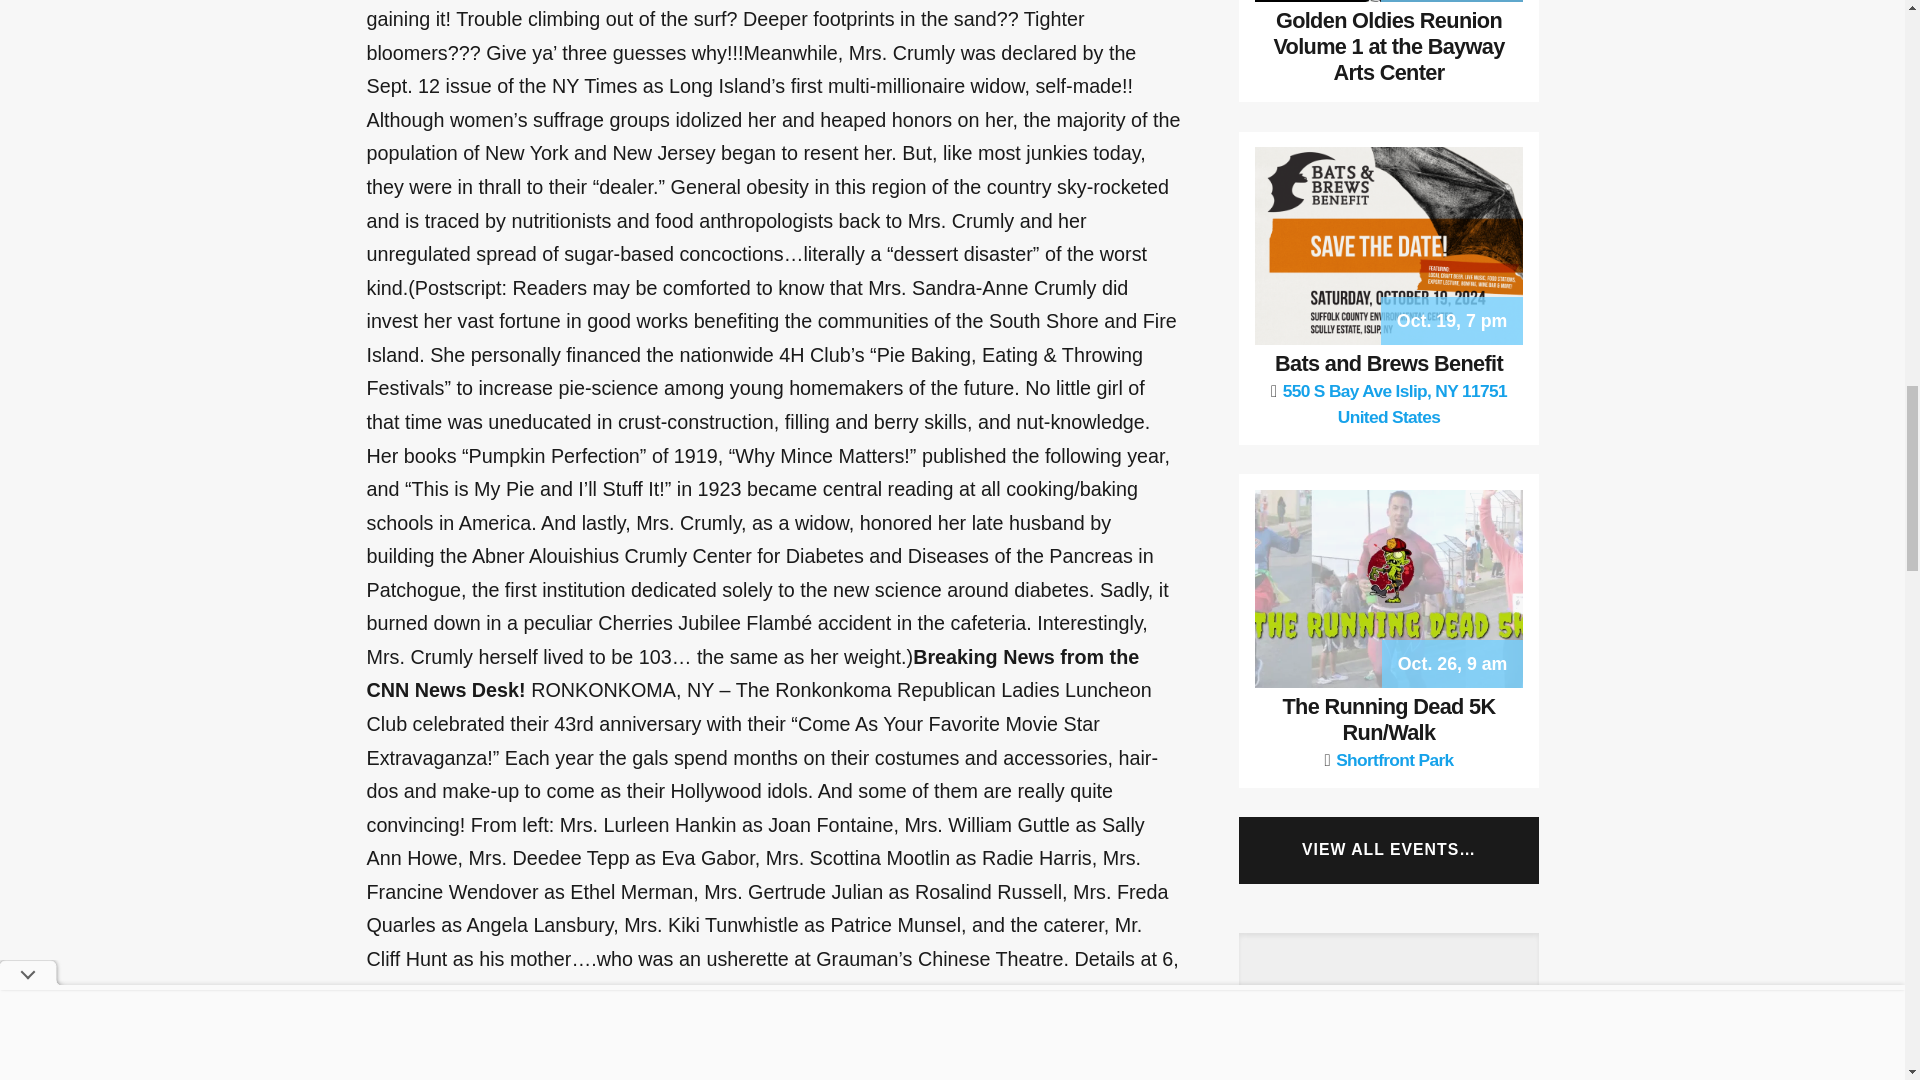 The width and height of the screenshot is (1920, 1080). I want to click on Email, so click(425, 1048).